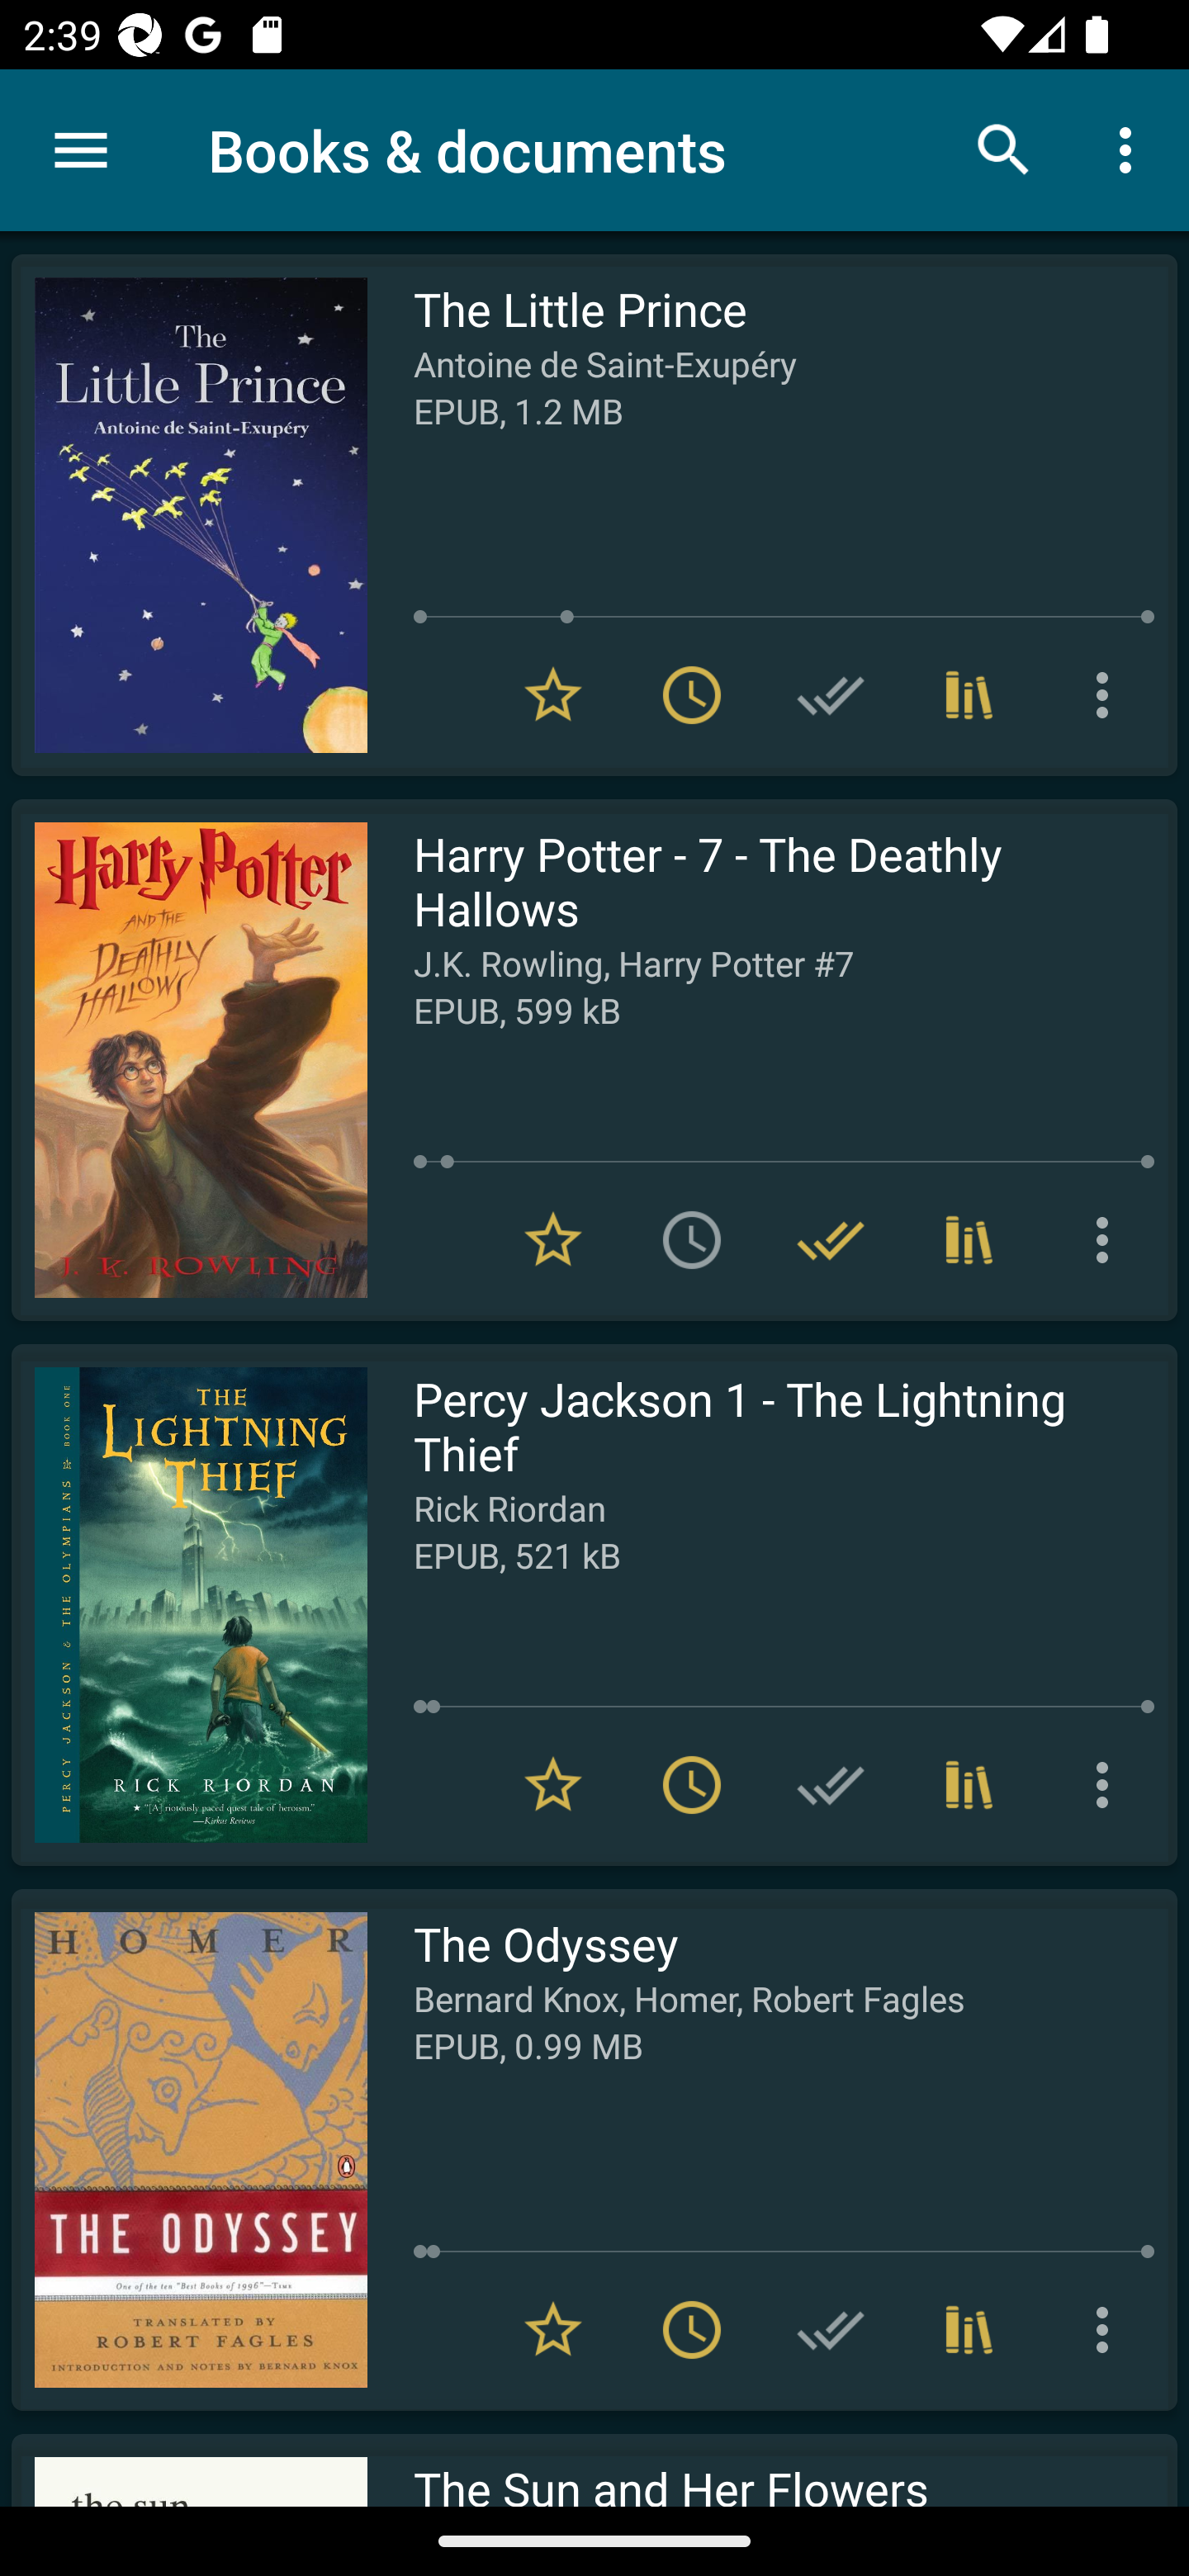  Describe the element at coordinates (831, 2330) in the screenshot. I see `Add to Have read` at that location.